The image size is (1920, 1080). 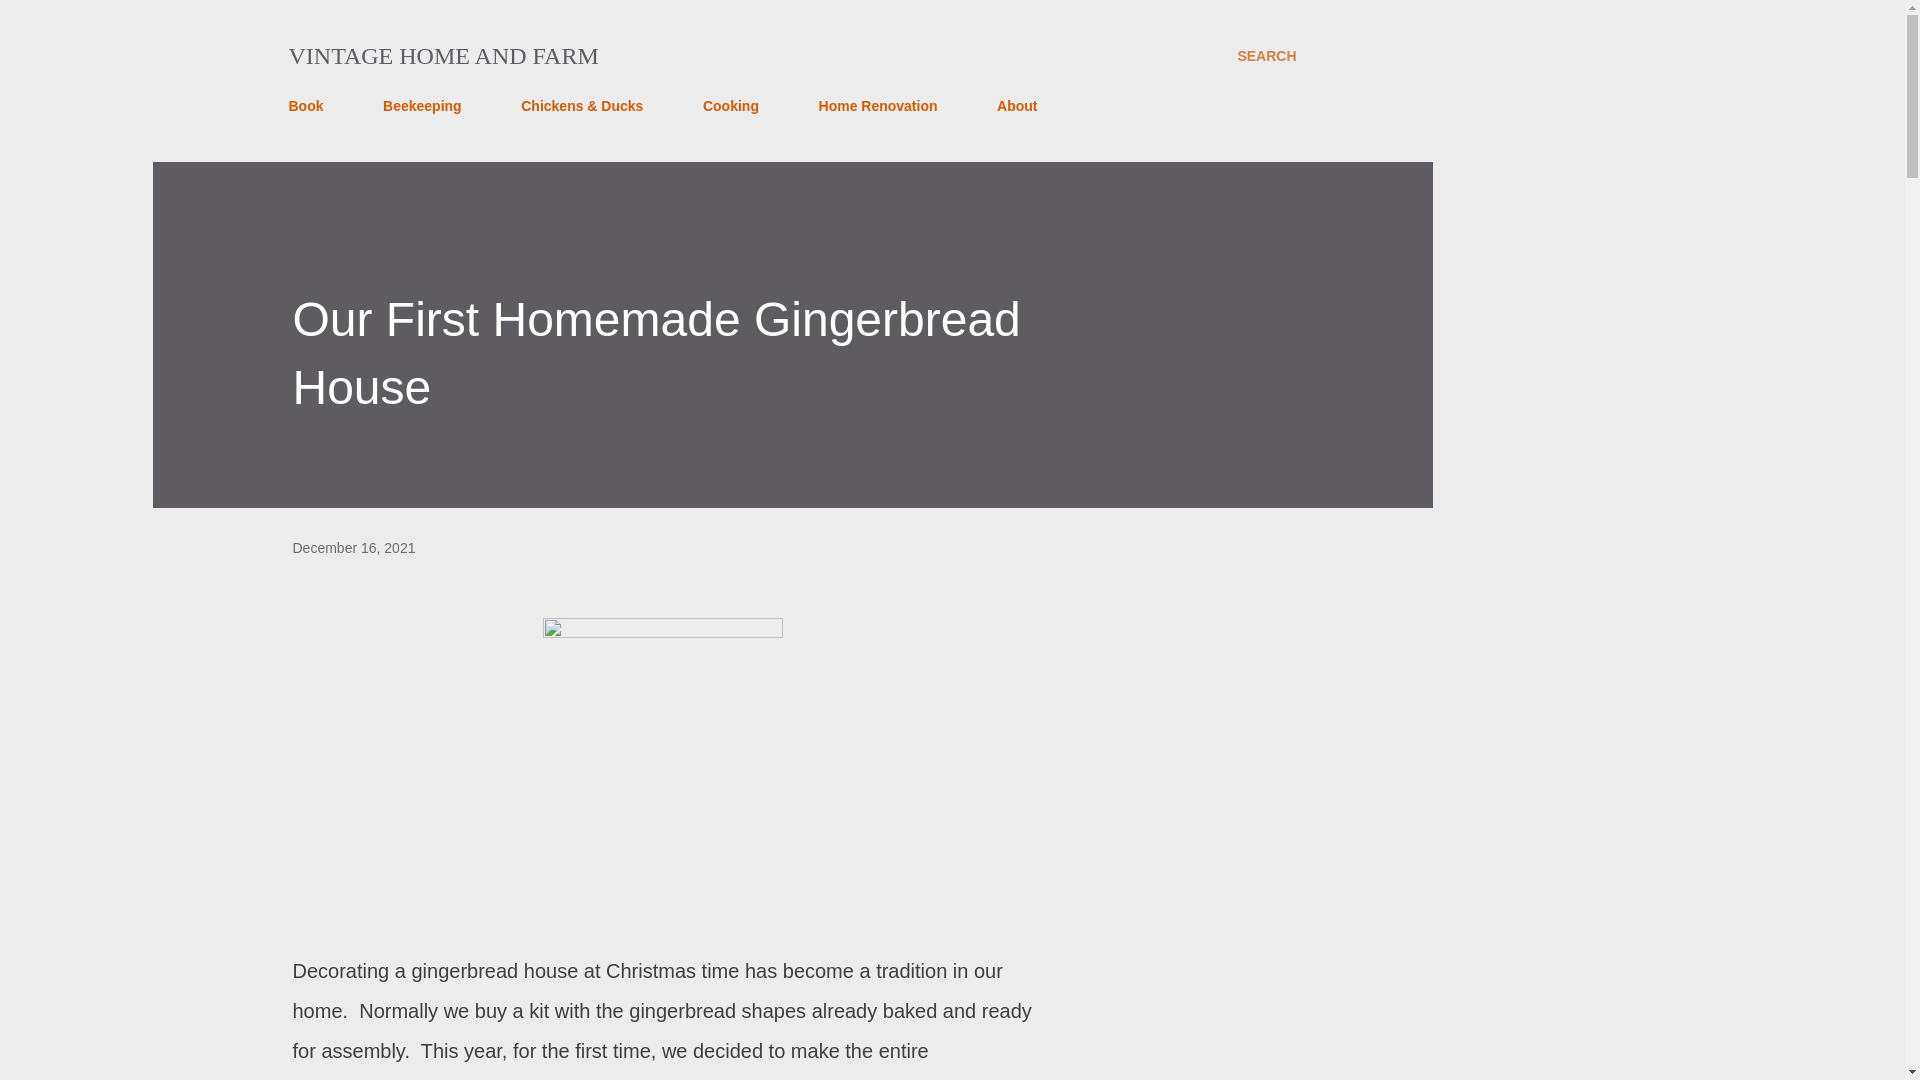 What do you see at coordinates (442, 56) in the screenshot?
I see `VINTAGE HOME AND FARM` at bounding box center [442, 56].